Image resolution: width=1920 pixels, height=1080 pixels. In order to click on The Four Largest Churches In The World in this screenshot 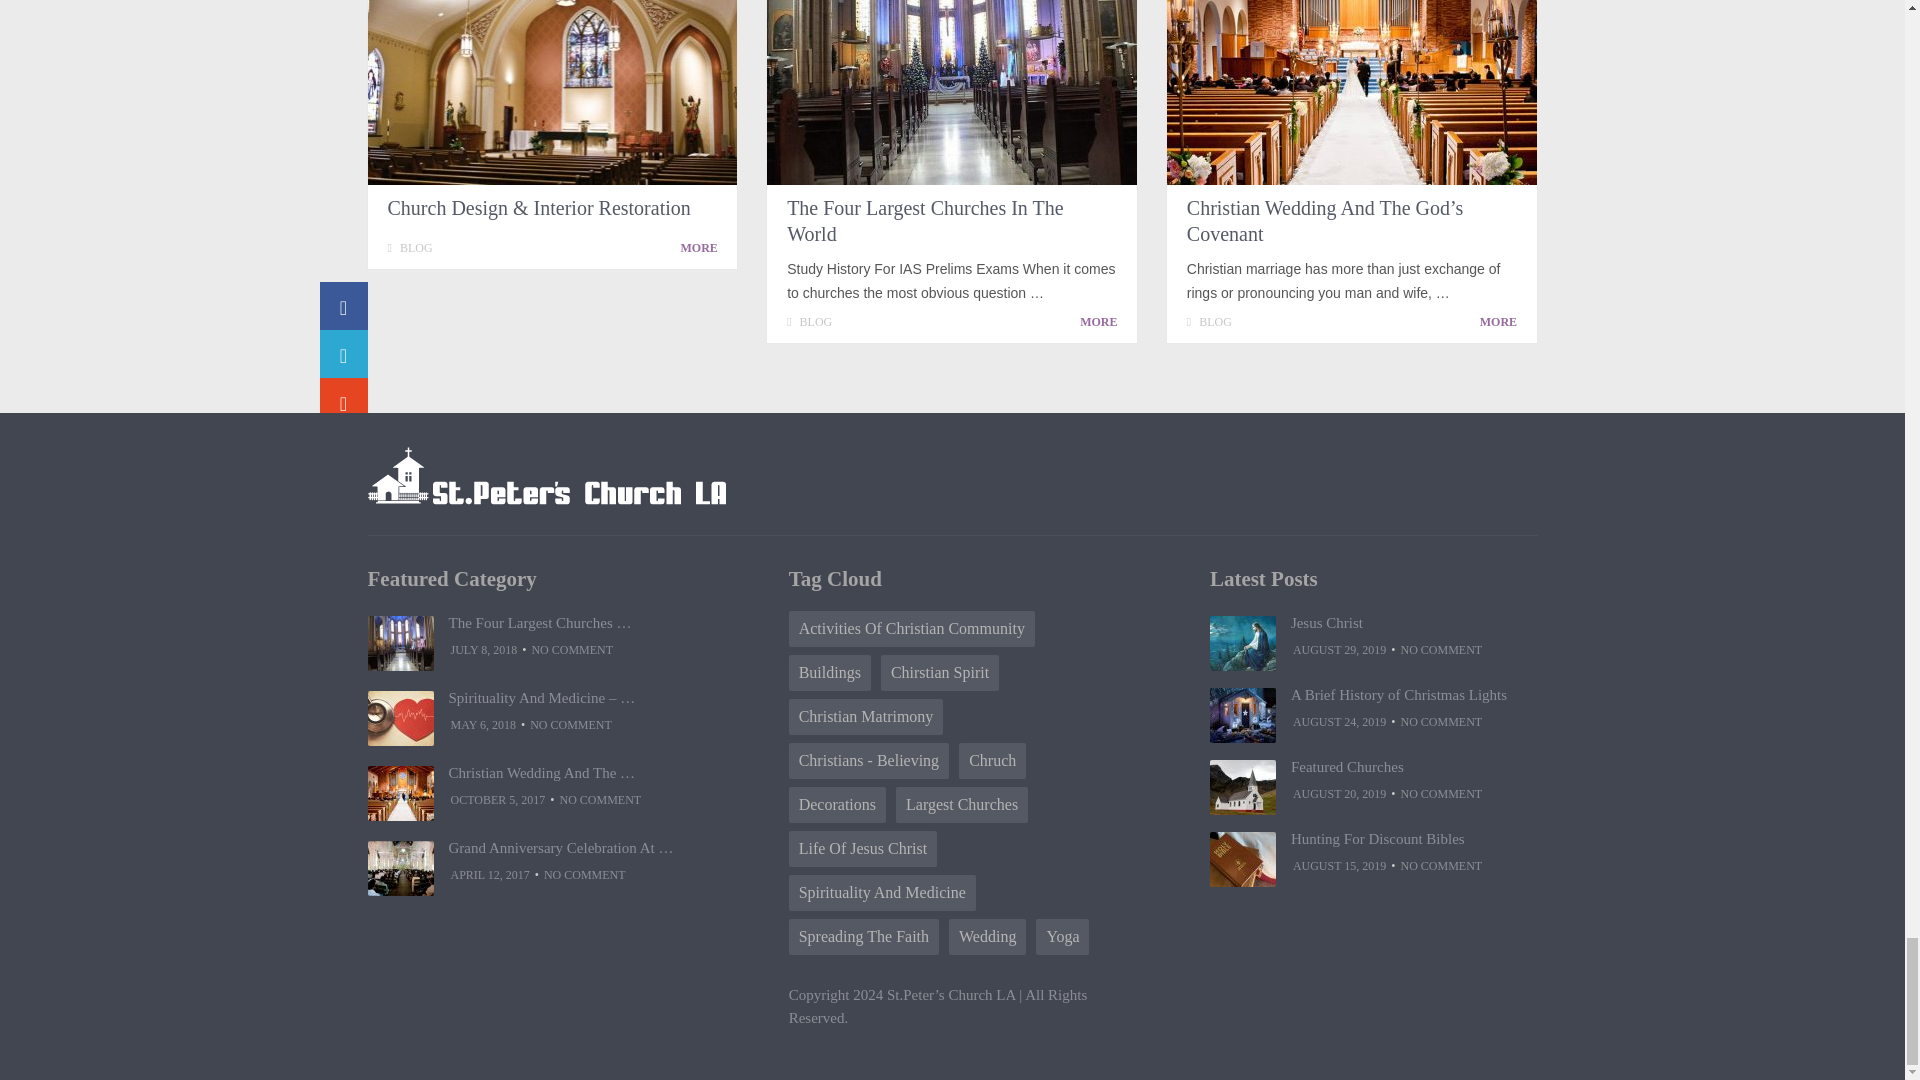, I will do `click(925, 220)`.